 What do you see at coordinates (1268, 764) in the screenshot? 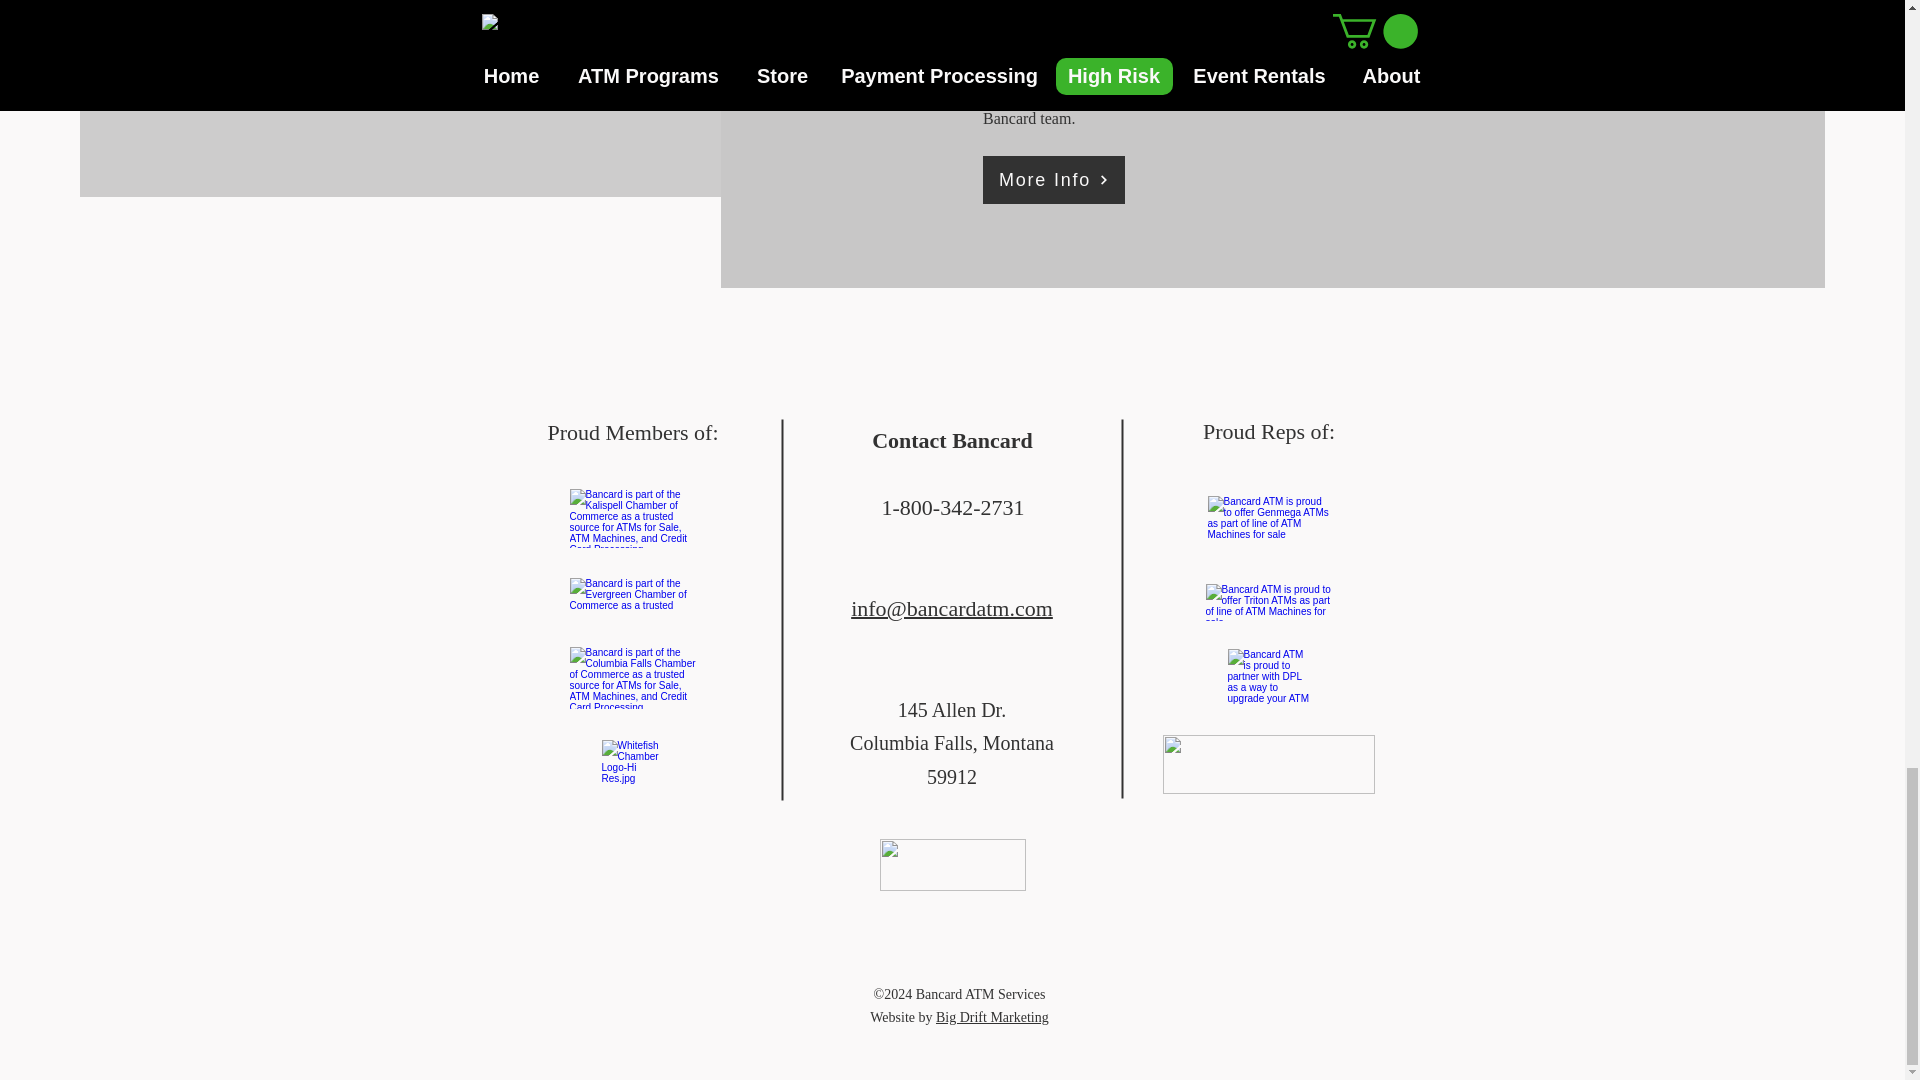
I see `NCR Partner Network Logo.png` at bounding box center [1268, 764].